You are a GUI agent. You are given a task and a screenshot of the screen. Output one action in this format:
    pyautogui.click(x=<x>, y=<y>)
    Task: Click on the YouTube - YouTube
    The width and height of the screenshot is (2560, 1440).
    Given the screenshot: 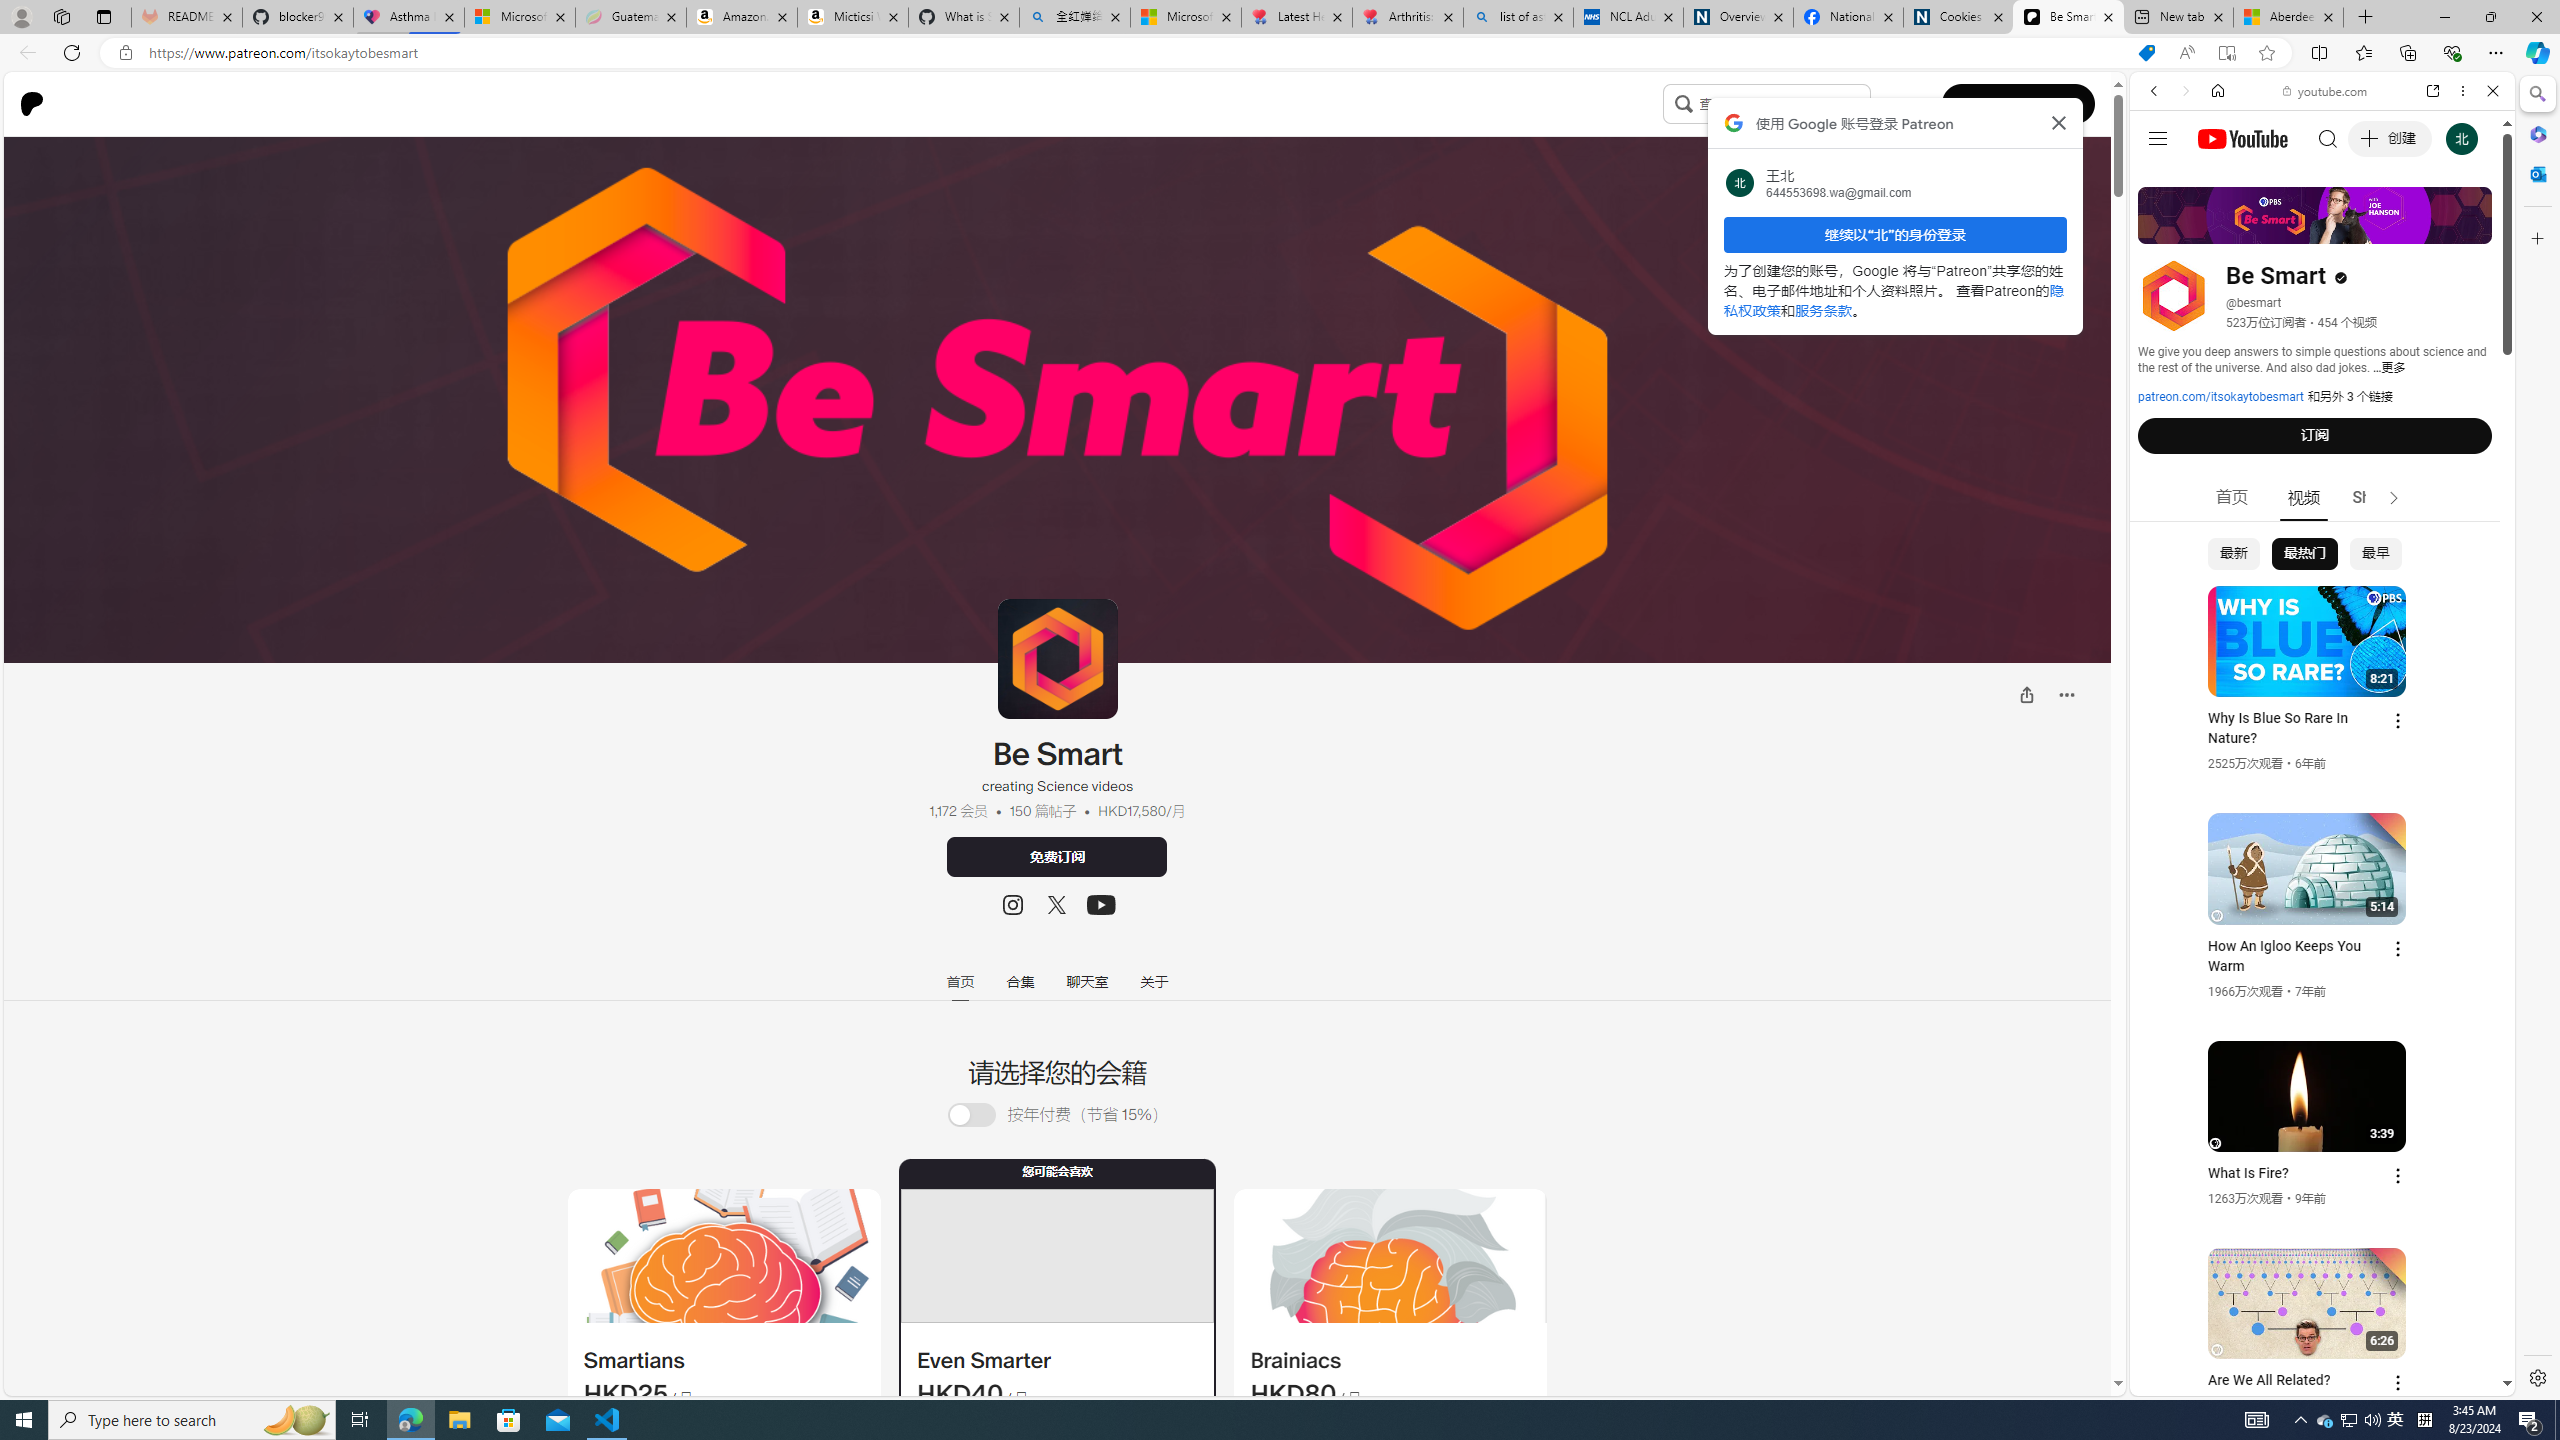 What is the action you would take?
    pyautogui.click(x=2314, y=986)
    